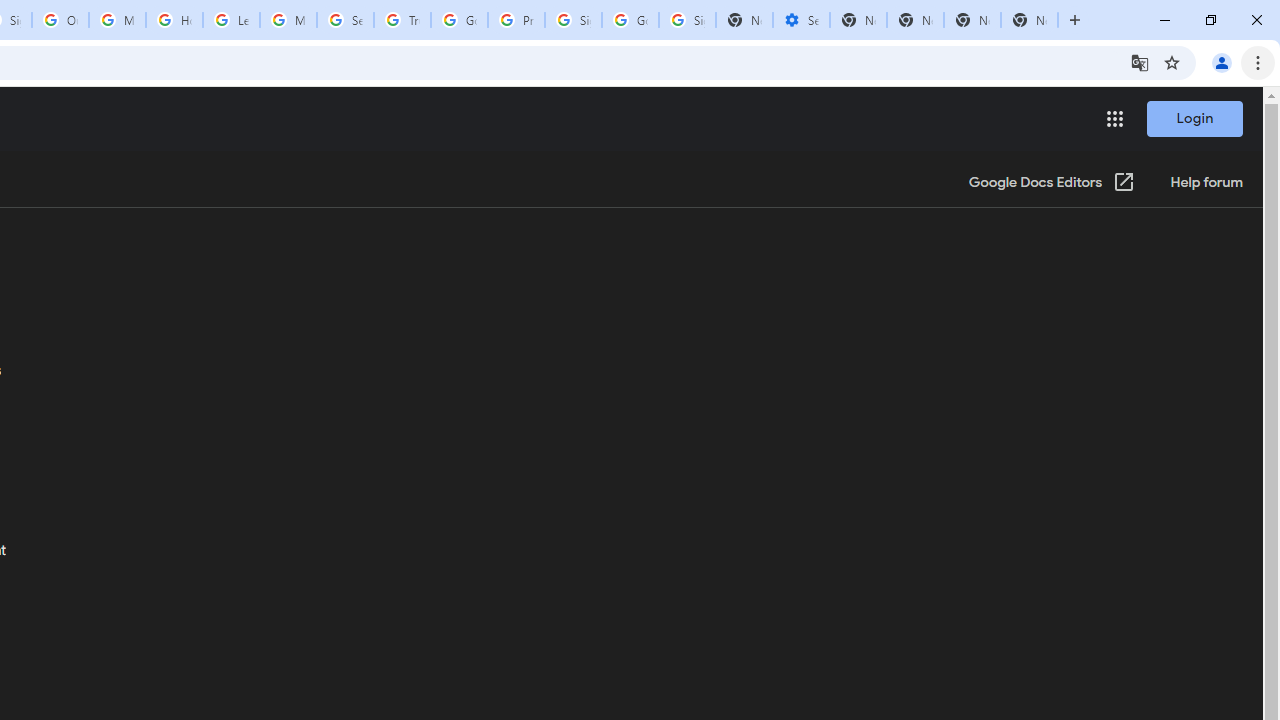 The height and width of the screenshot is (720, 1280). What do you see at coordinates (402, 20) in the screenshot?
I see `Trusted Information and Content - Google Safety Center` at bounding box center [402, 20].